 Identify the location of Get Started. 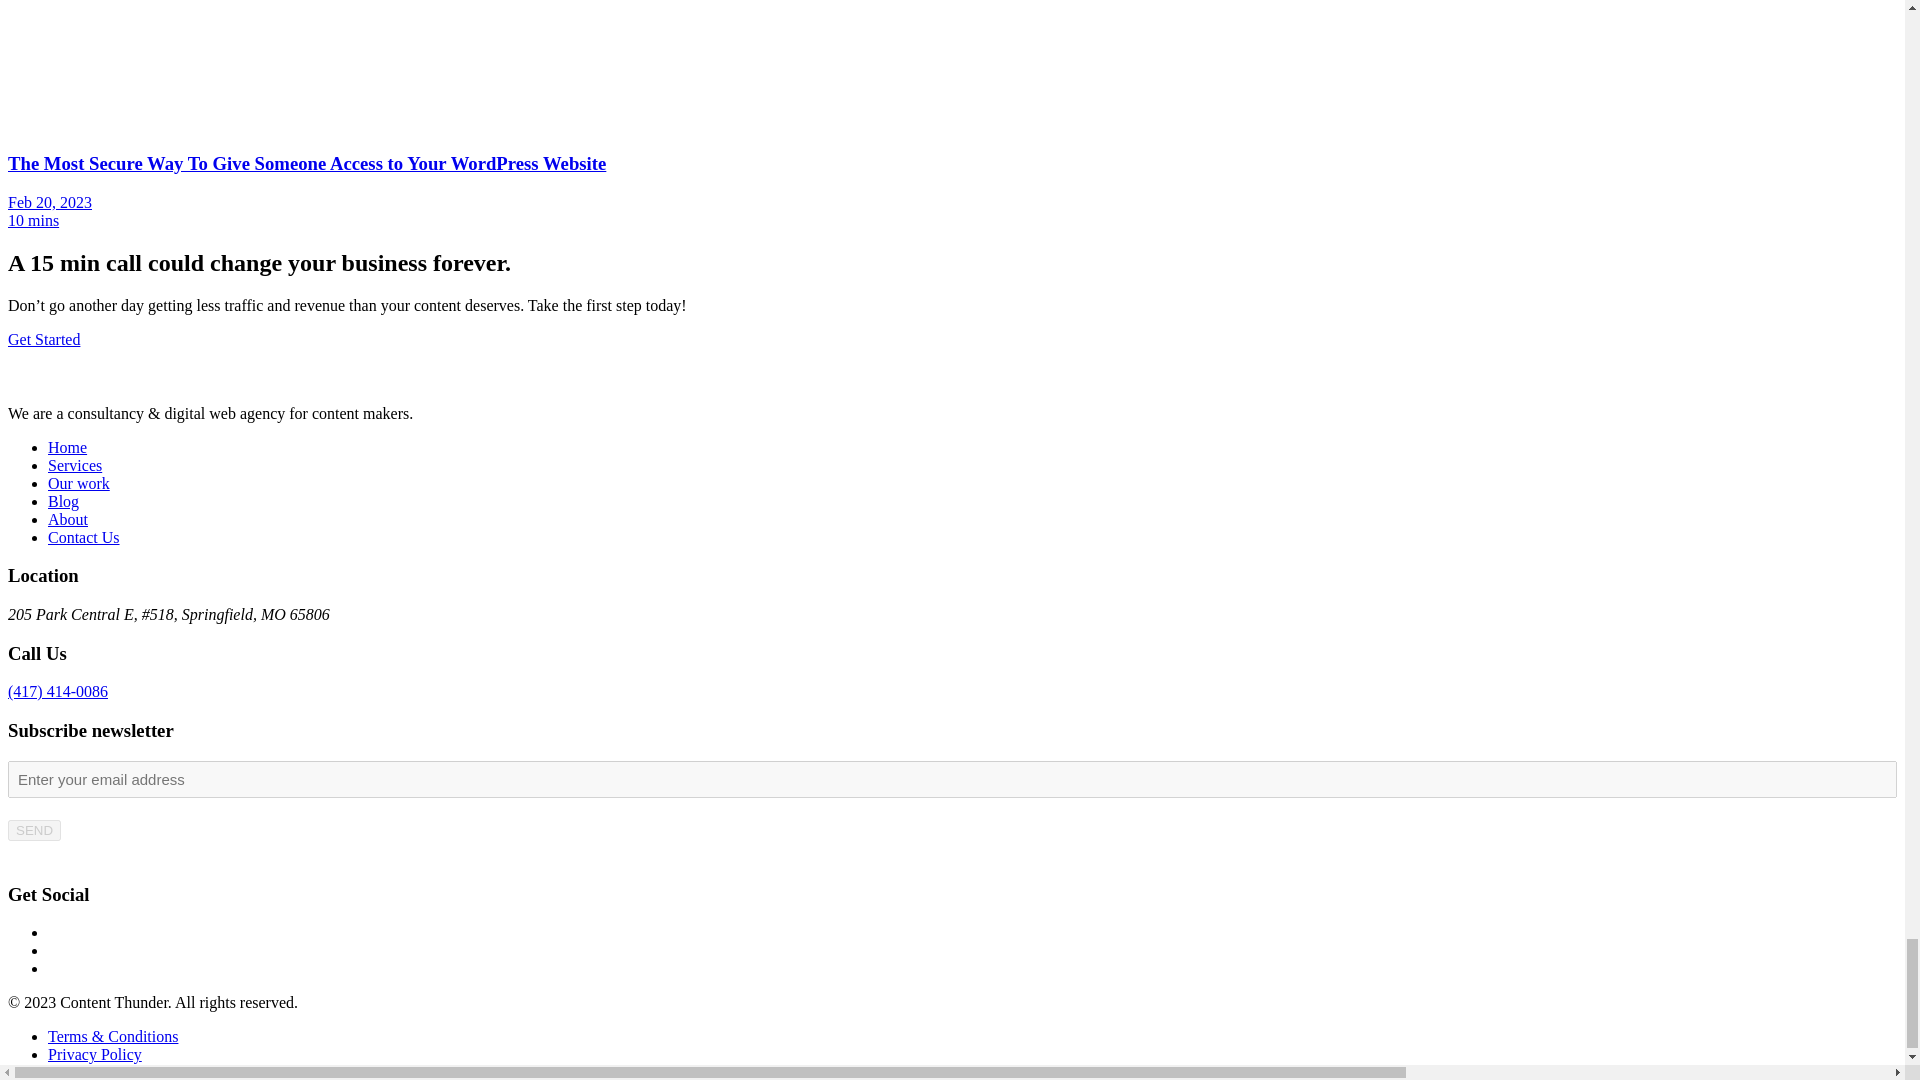
(44, 338).